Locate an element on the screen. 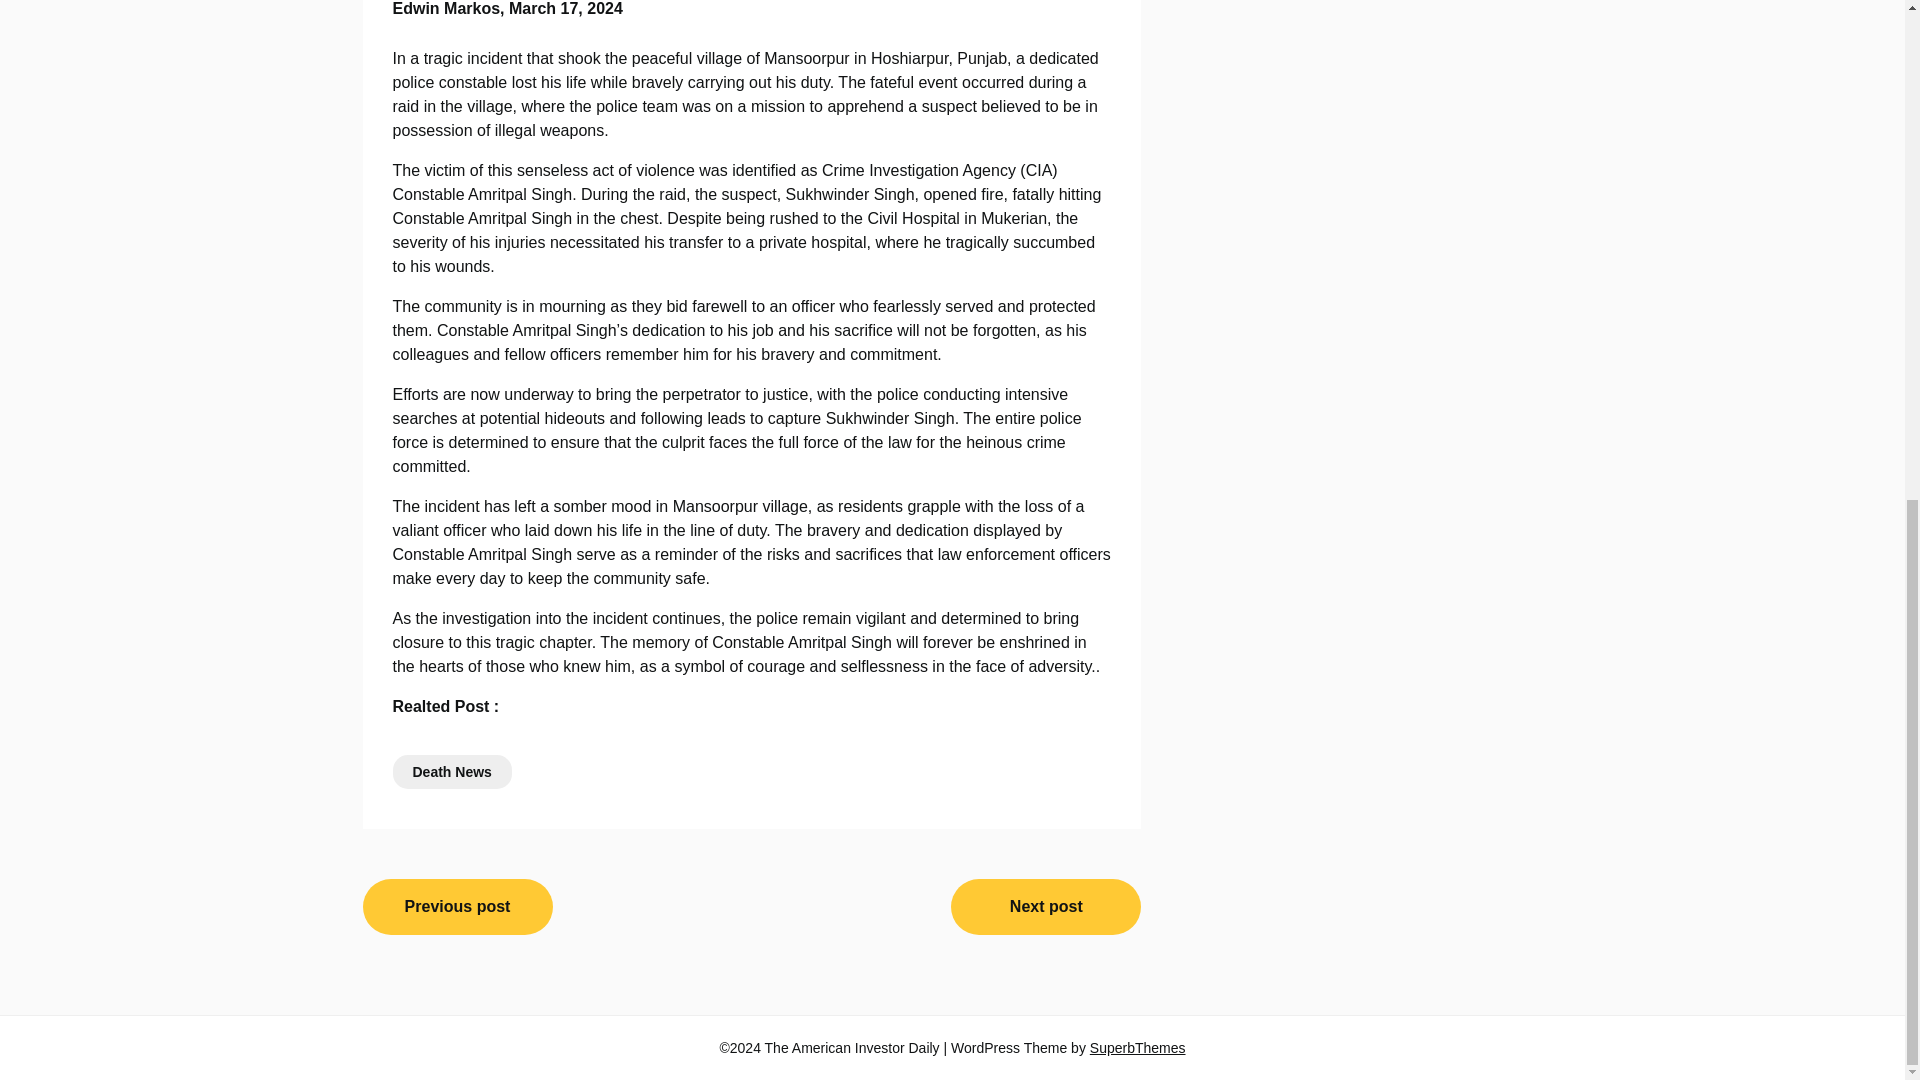 The image size is (1920, 1080). Next post is located at coordinates (1045, 907).